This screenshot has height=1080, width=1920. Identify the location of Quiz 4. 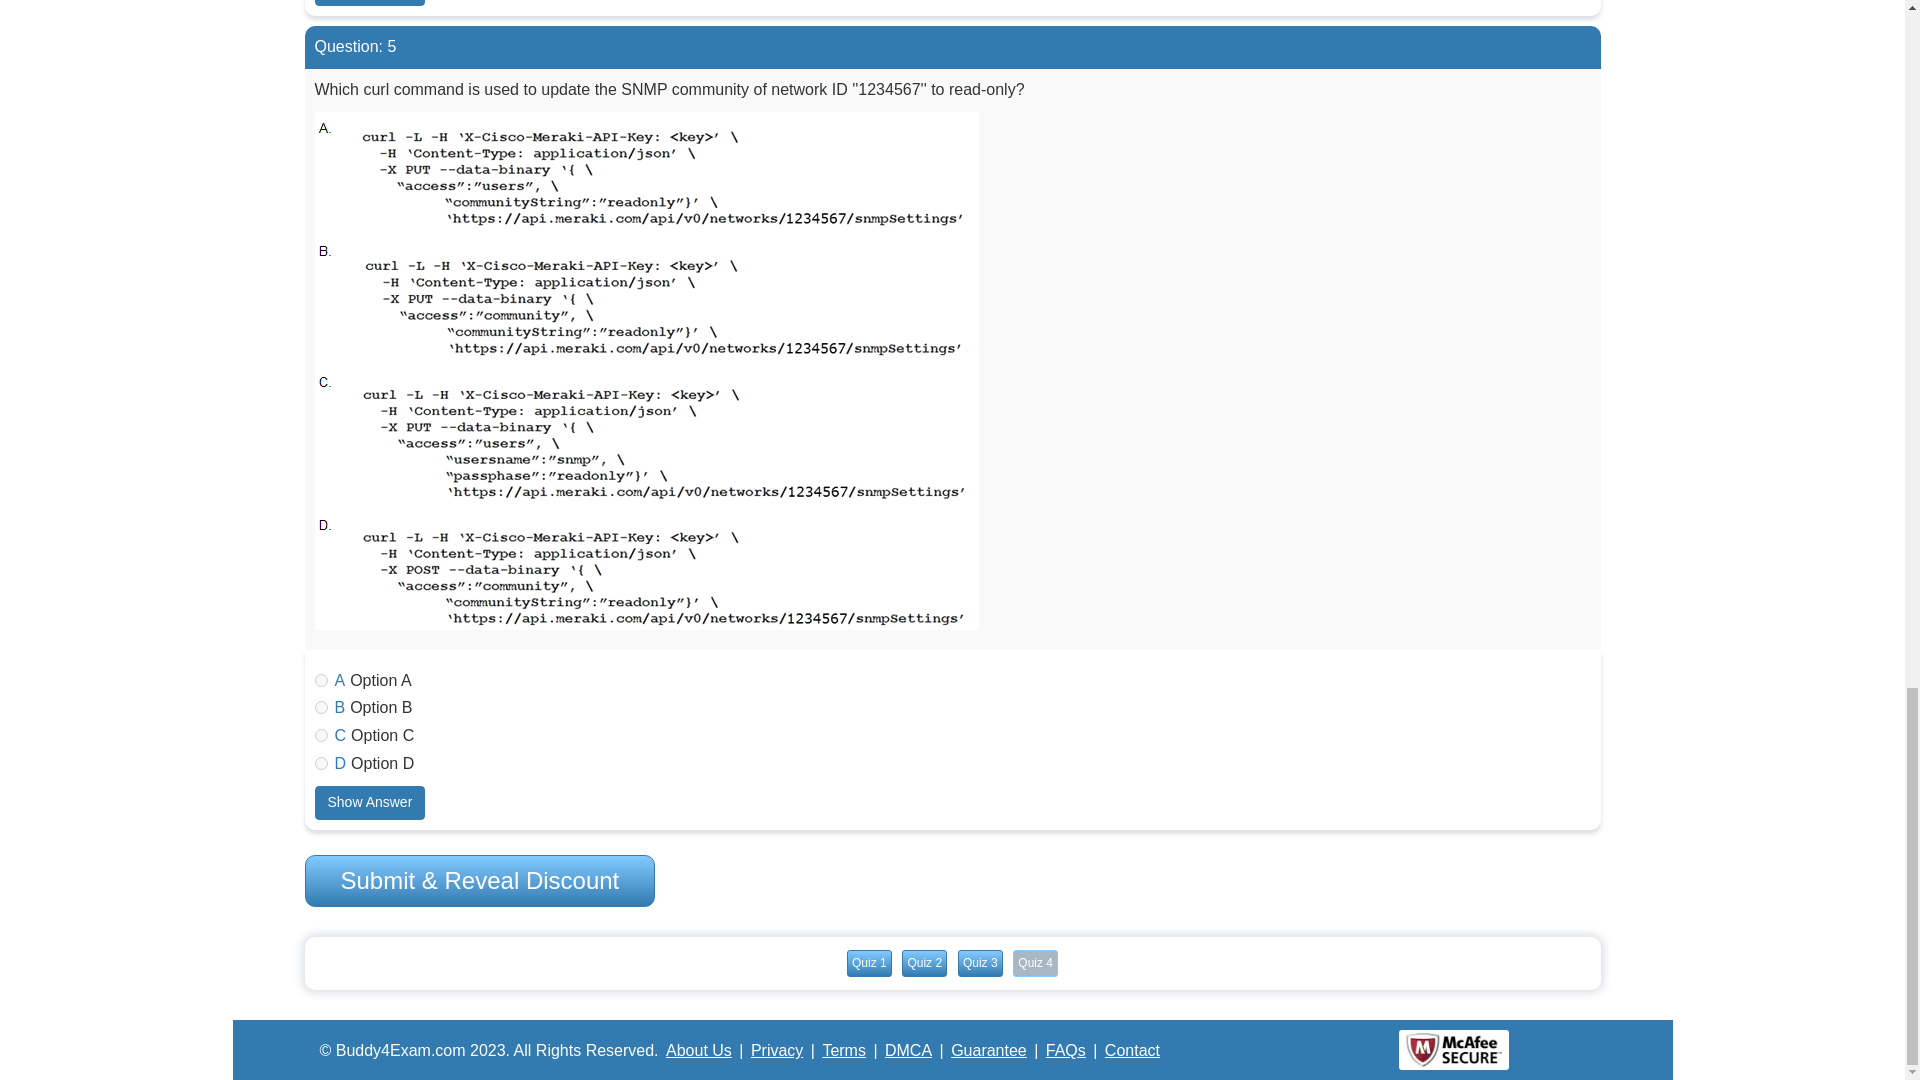
(1035, 964).